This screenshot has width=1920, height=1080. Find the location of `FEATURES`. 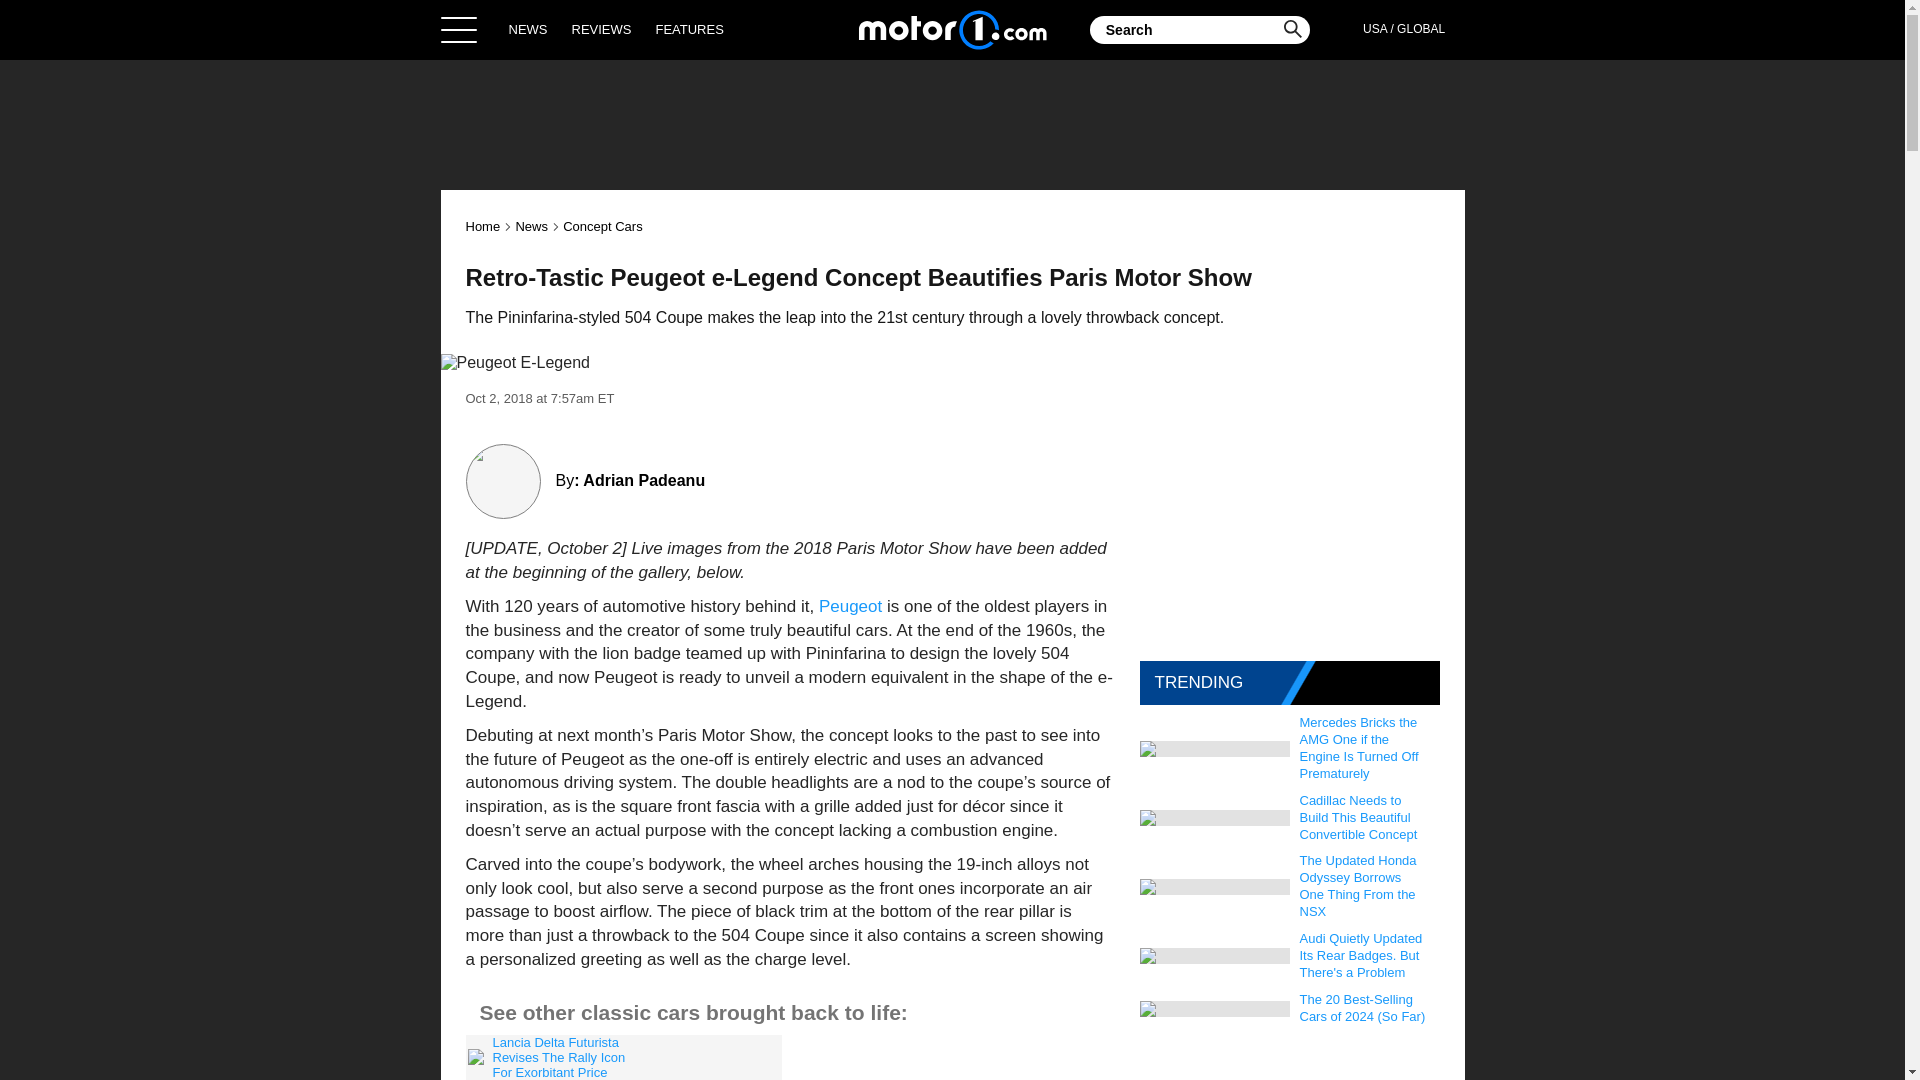

FEATURES is located at coordinates (688, 29).